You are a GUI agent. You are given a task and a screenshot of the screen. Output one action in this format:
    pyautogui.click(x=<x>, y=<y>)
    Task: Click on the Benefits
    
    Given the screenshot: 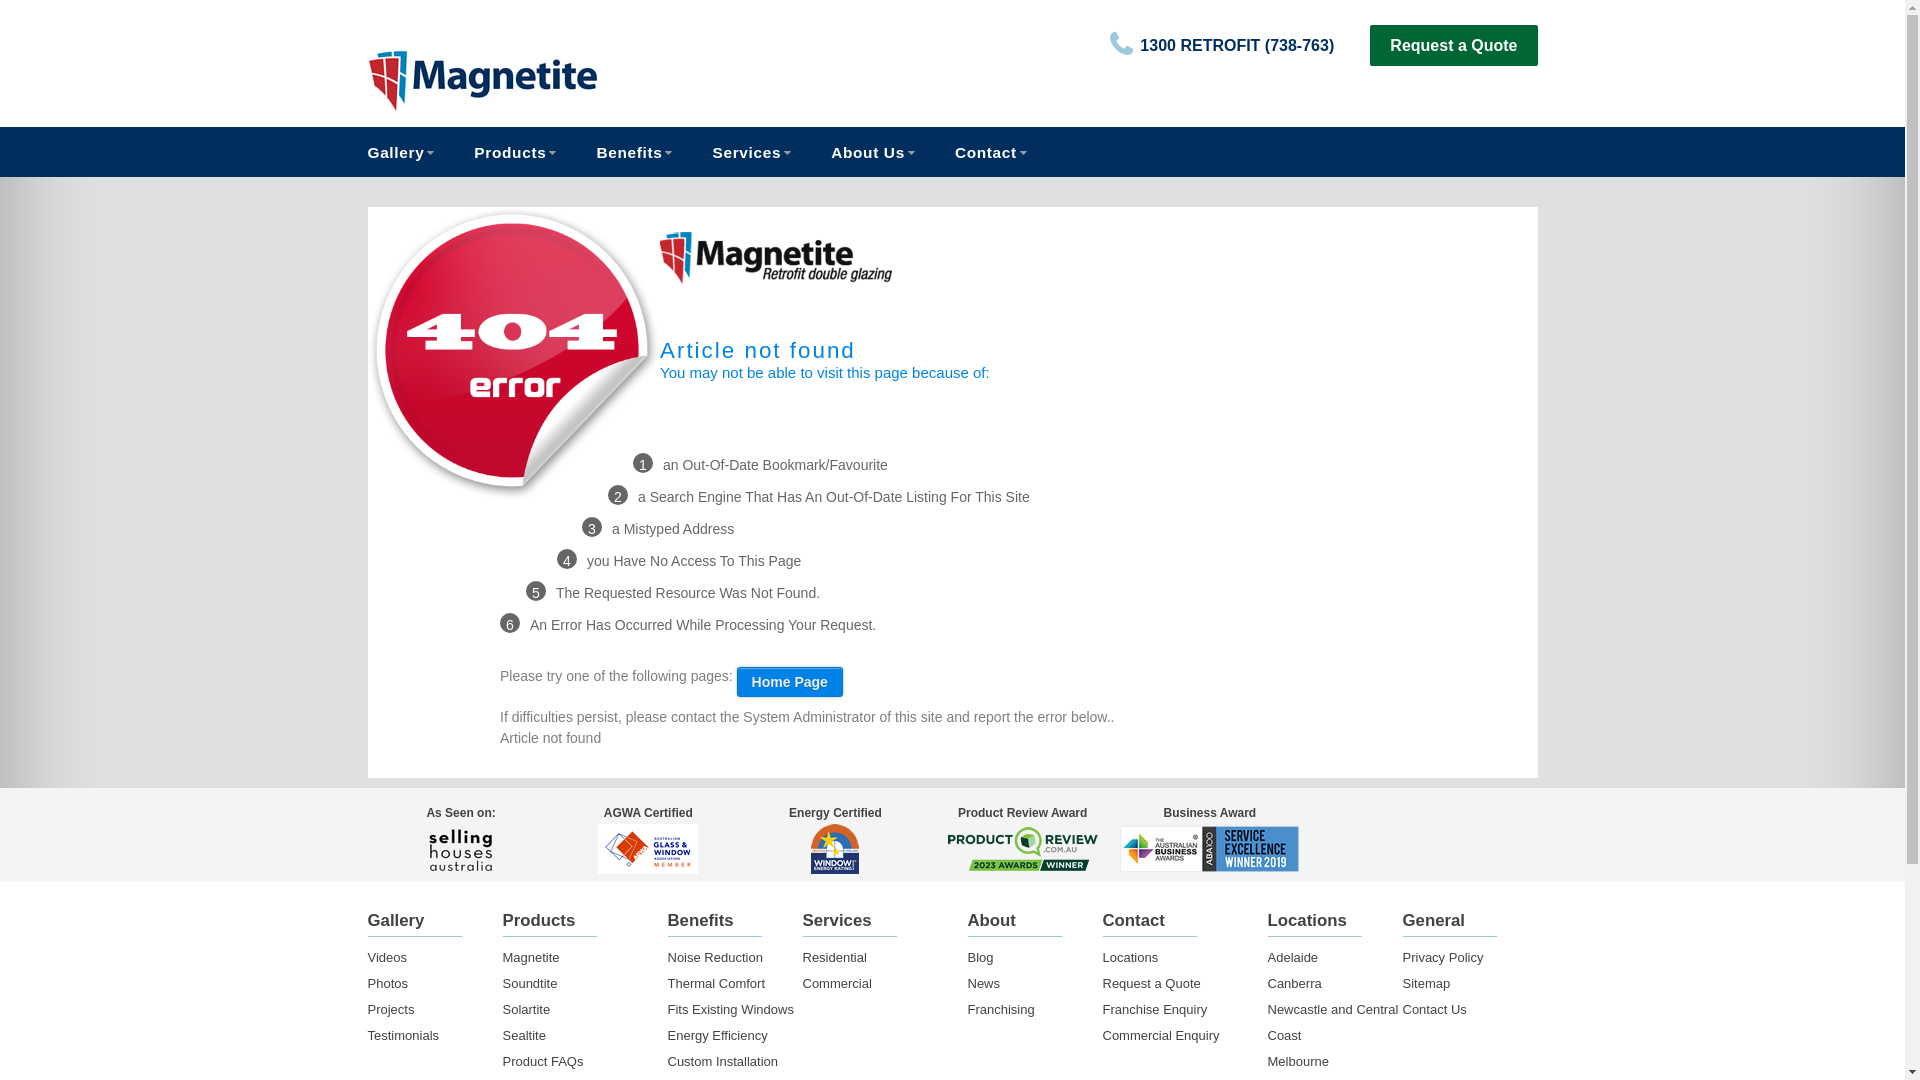 What is the action you would take?
    pyautogui.click(x=701, y=920)
    